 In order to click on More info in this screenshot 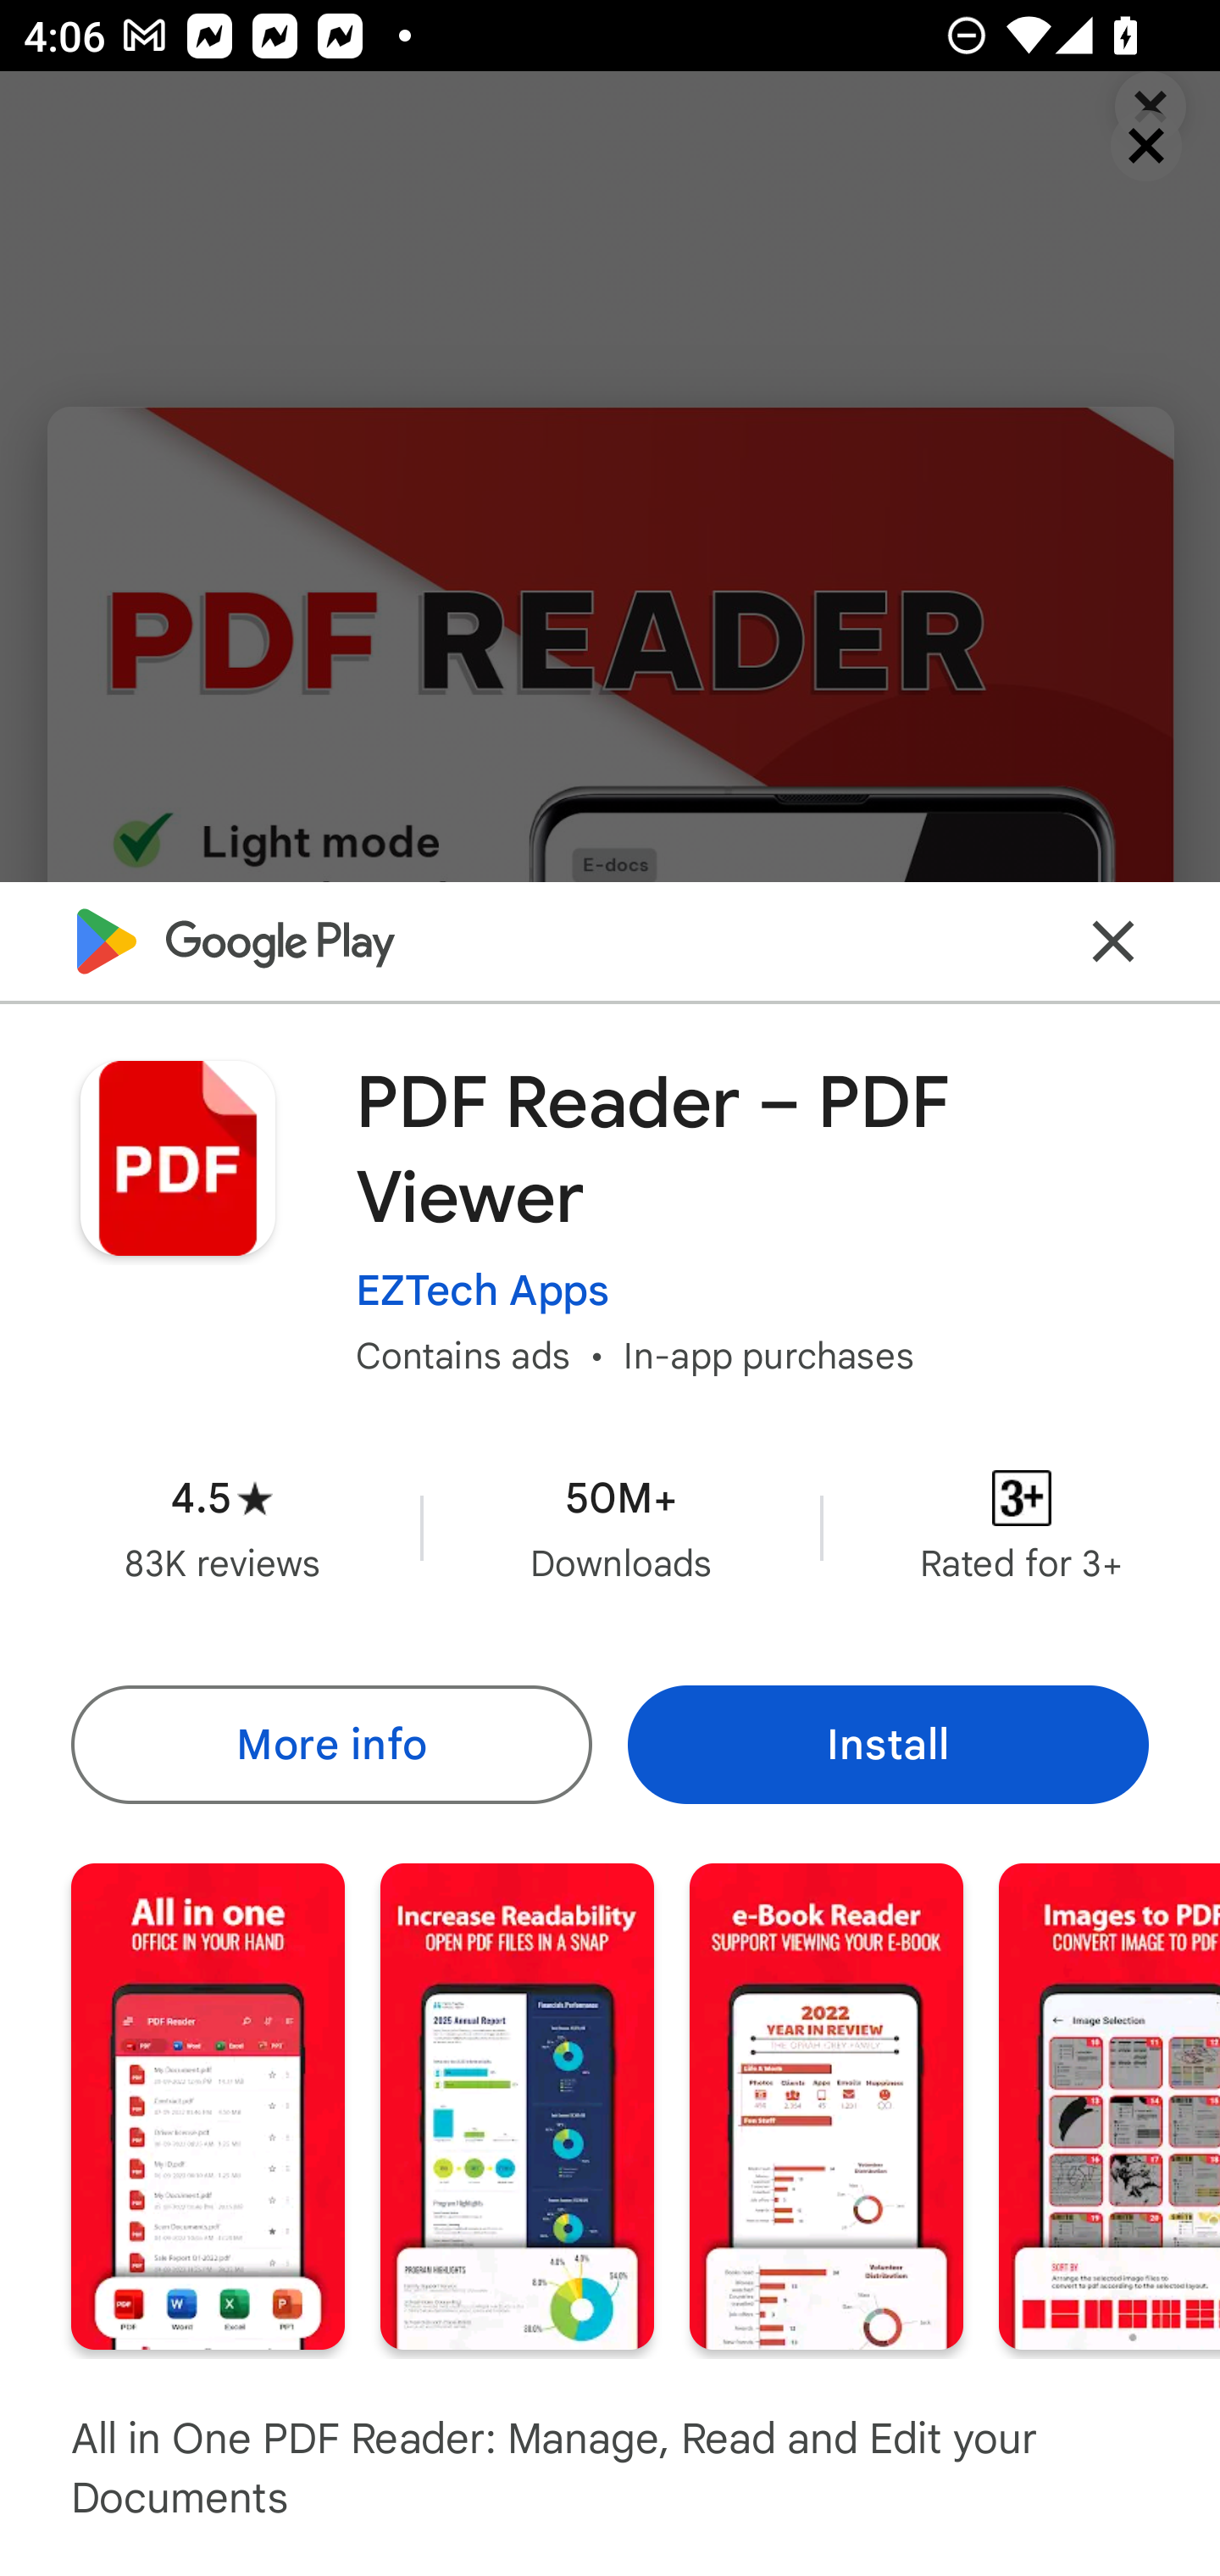, I will do `click(330, 1744)`.